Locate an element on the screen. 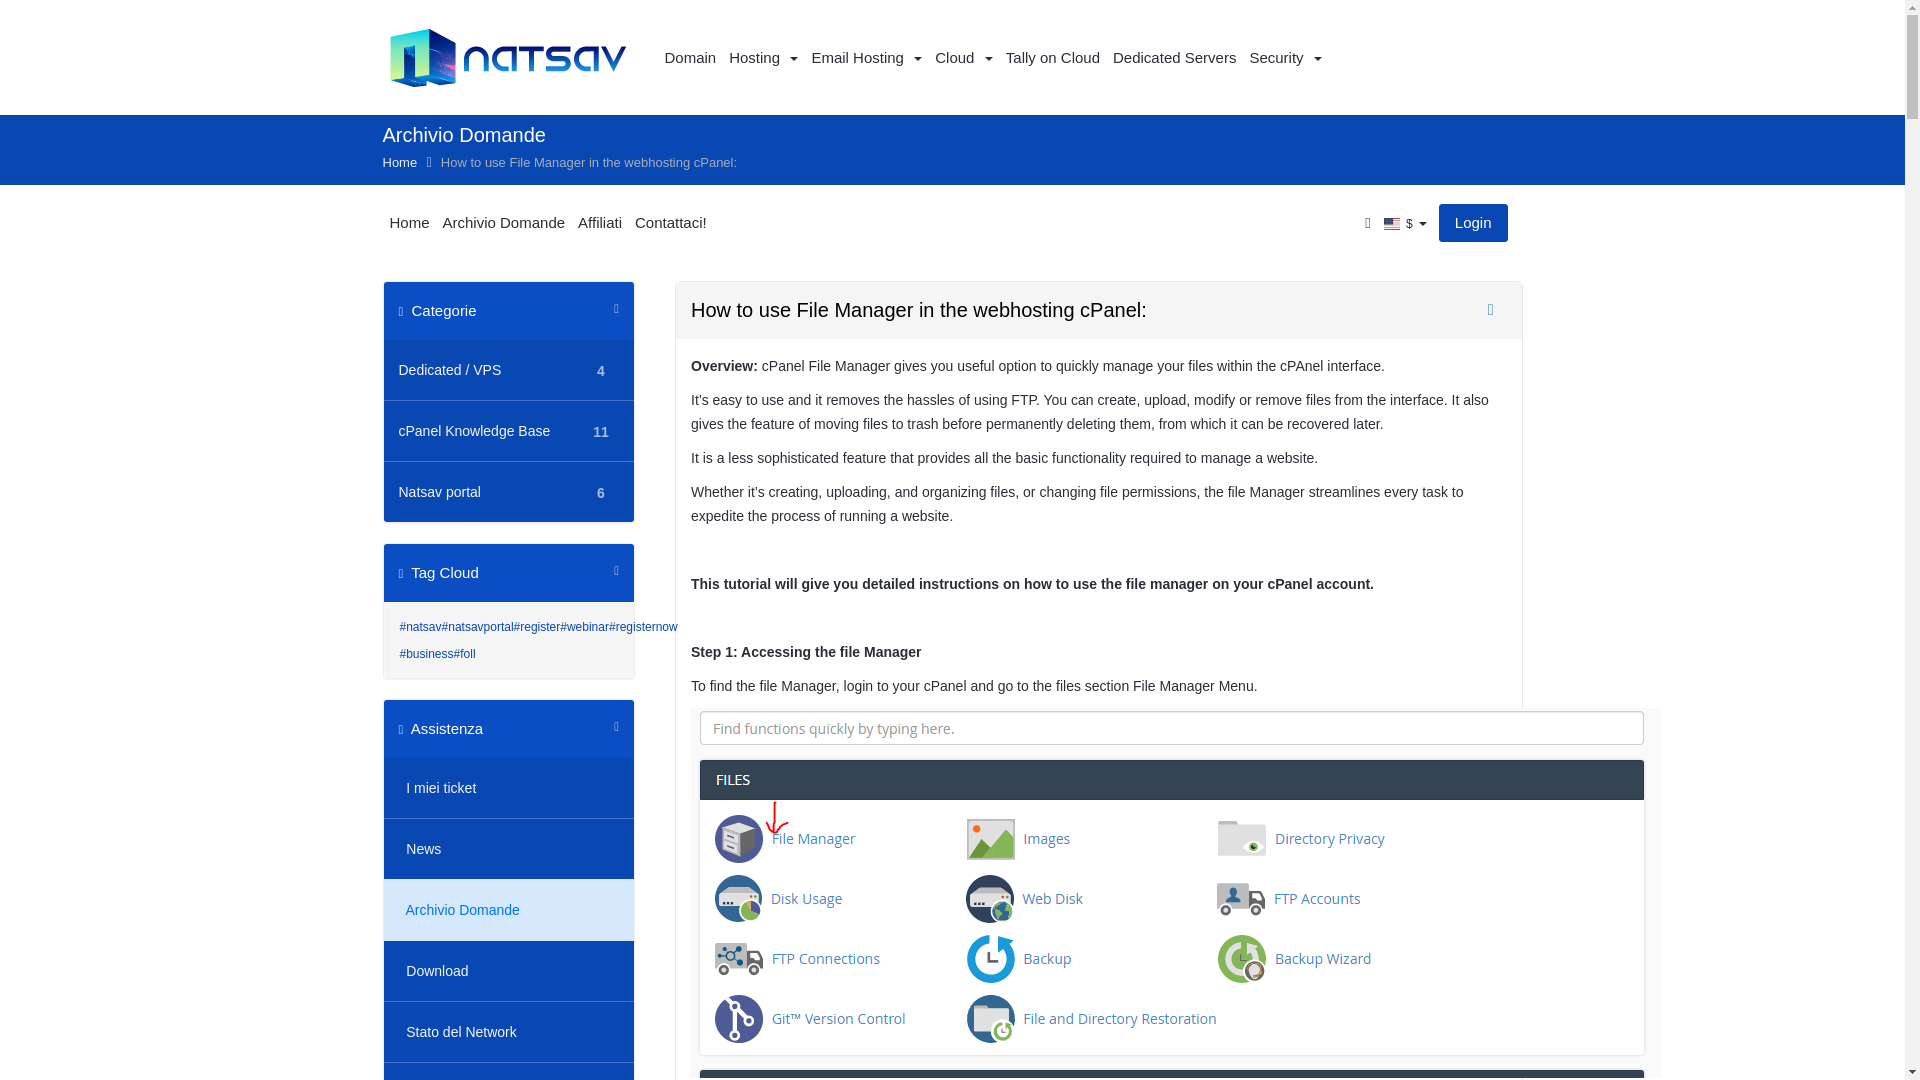 The image size is (1920, 1080). Email Hosting   is located at coordinates (401, 162).